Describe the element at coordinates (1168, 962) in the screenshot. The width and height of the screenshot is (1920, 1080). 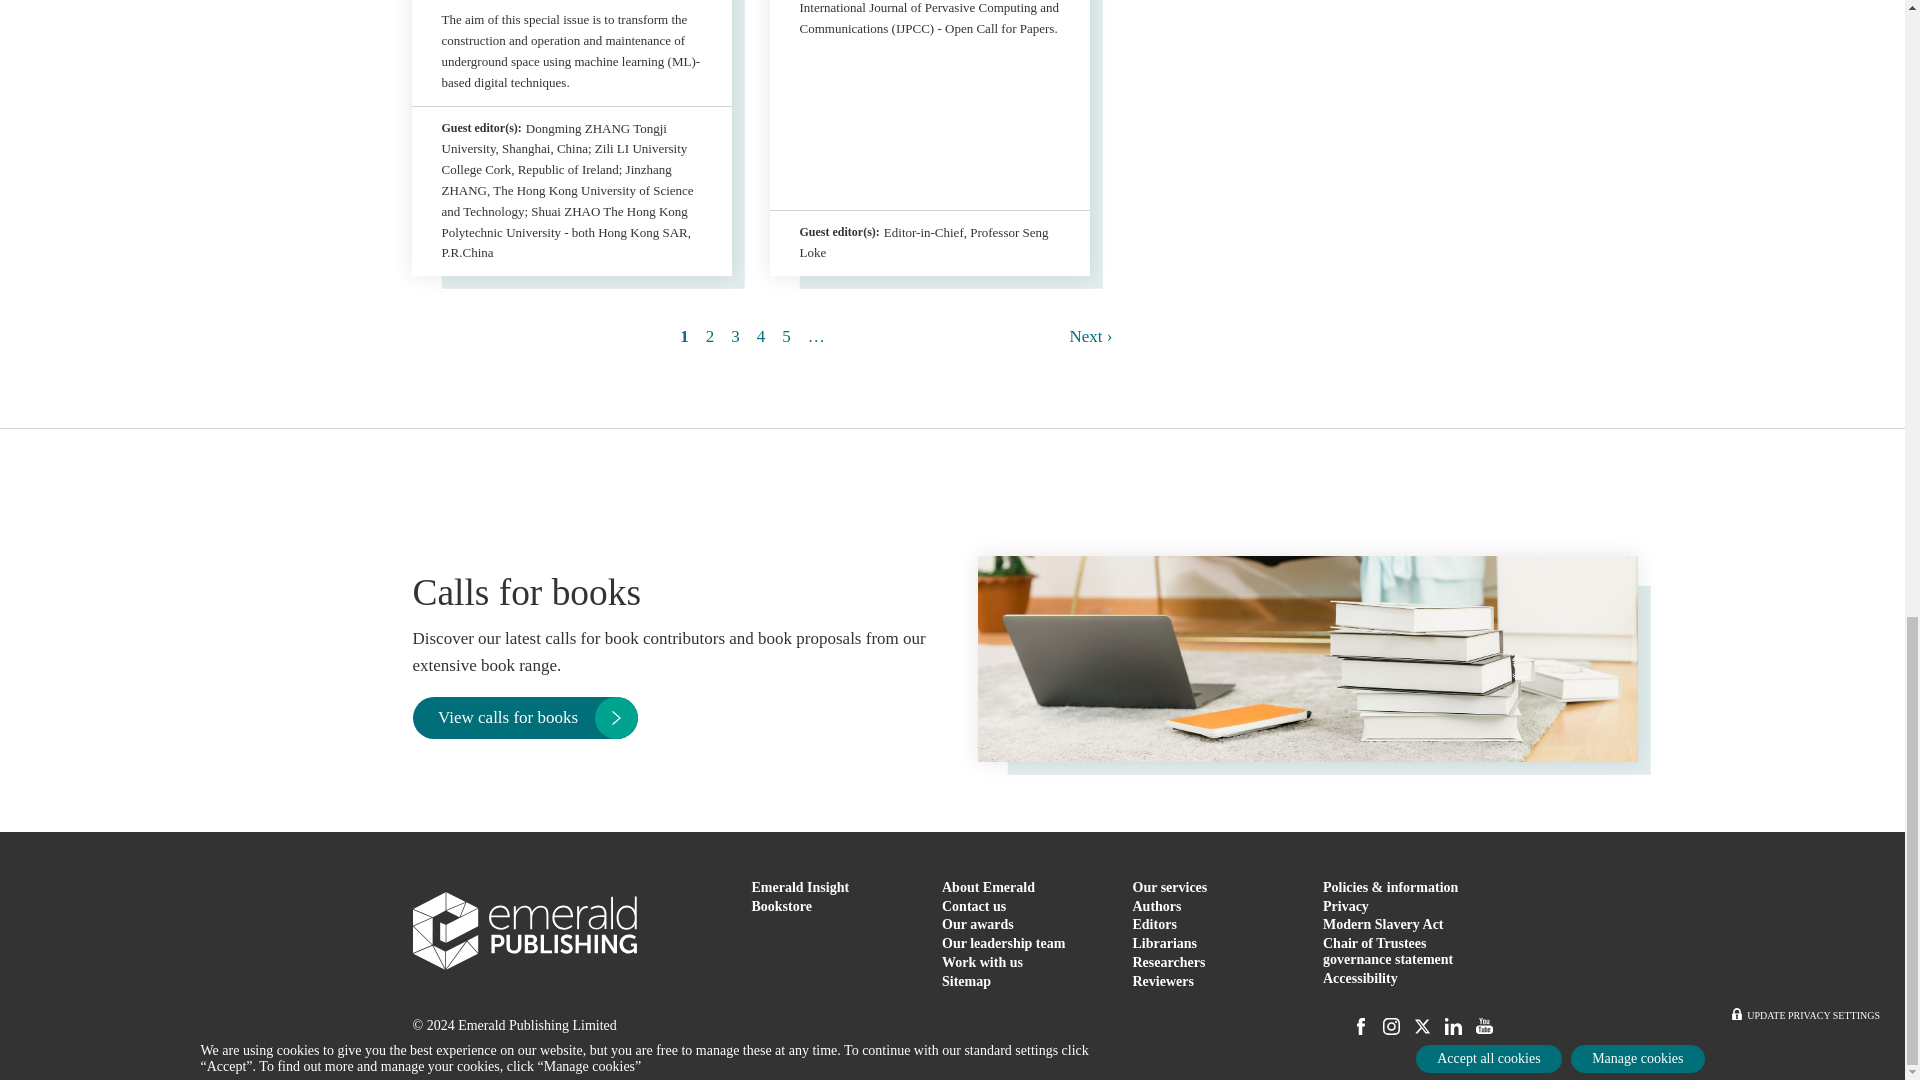
I see `Researchers` at that location.